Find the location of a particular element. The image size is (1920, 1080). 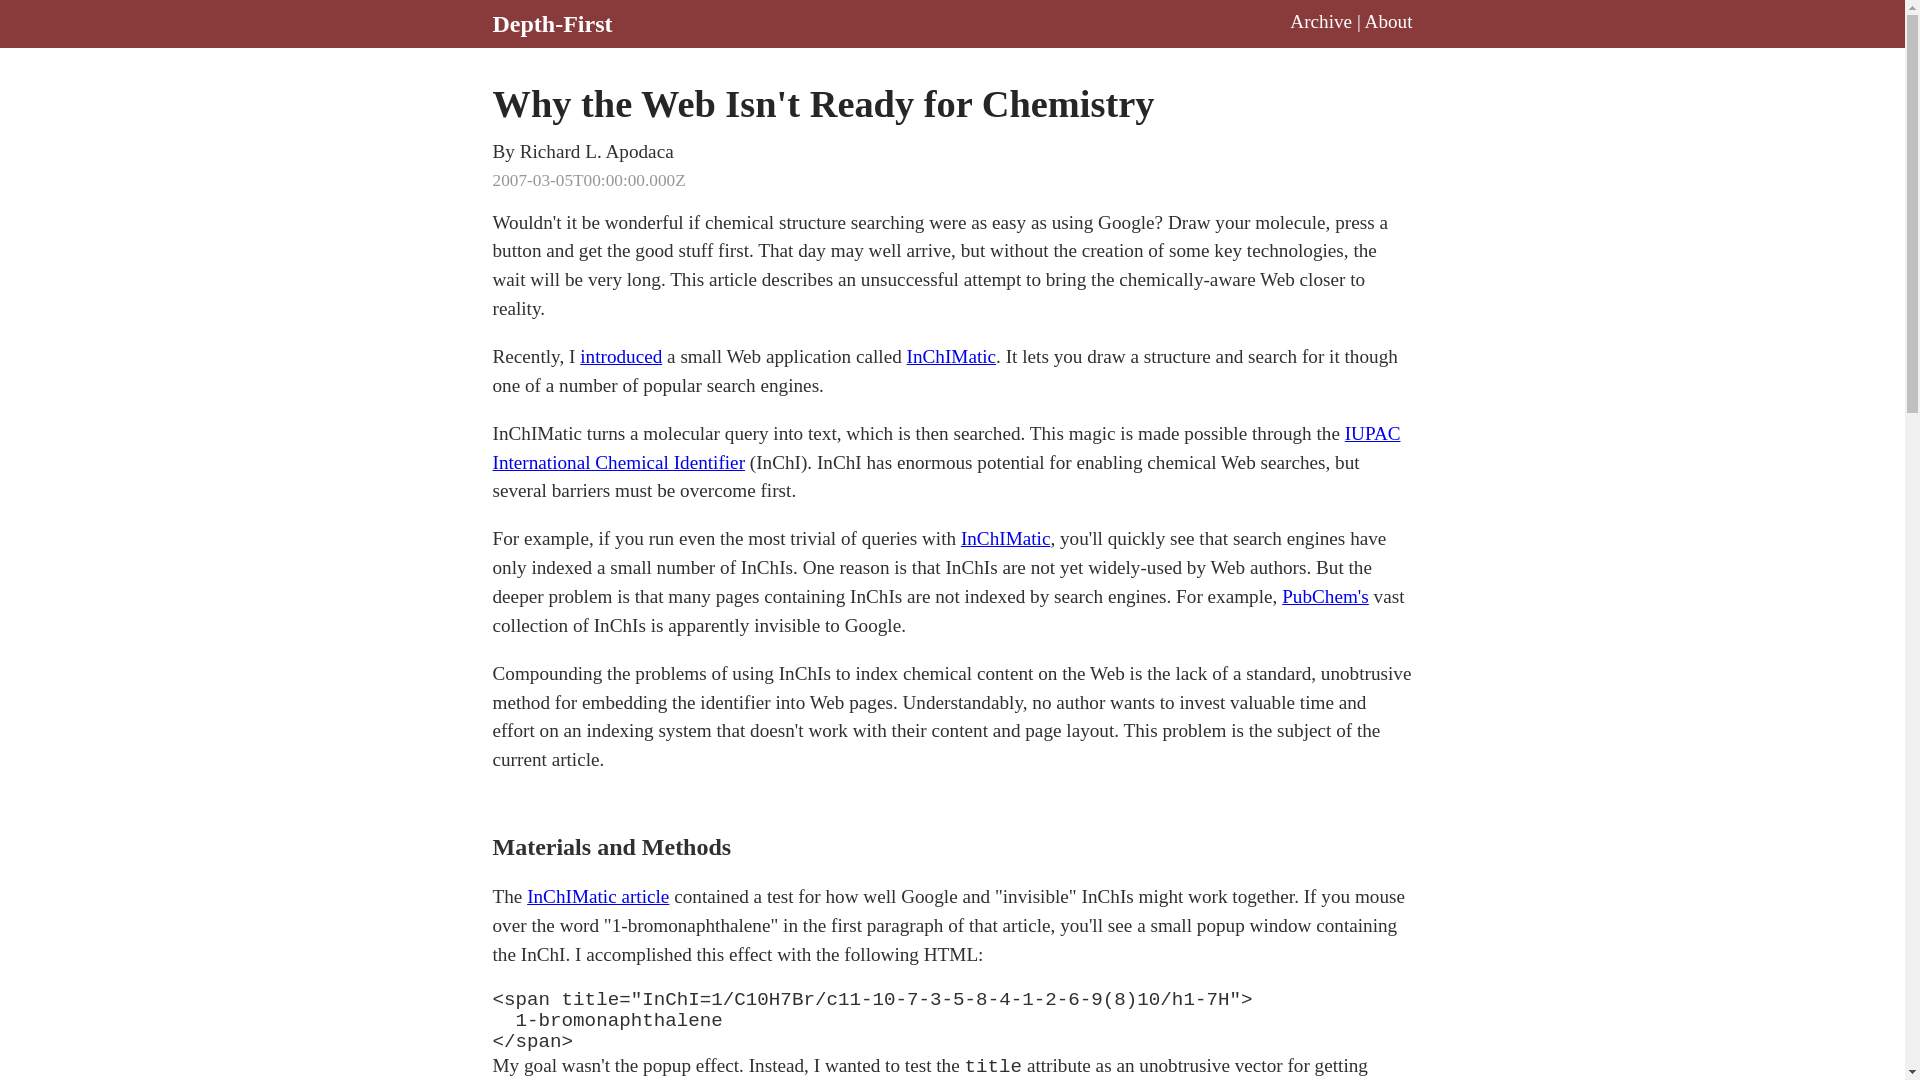

Archive is located at coordinates (1320, 21).